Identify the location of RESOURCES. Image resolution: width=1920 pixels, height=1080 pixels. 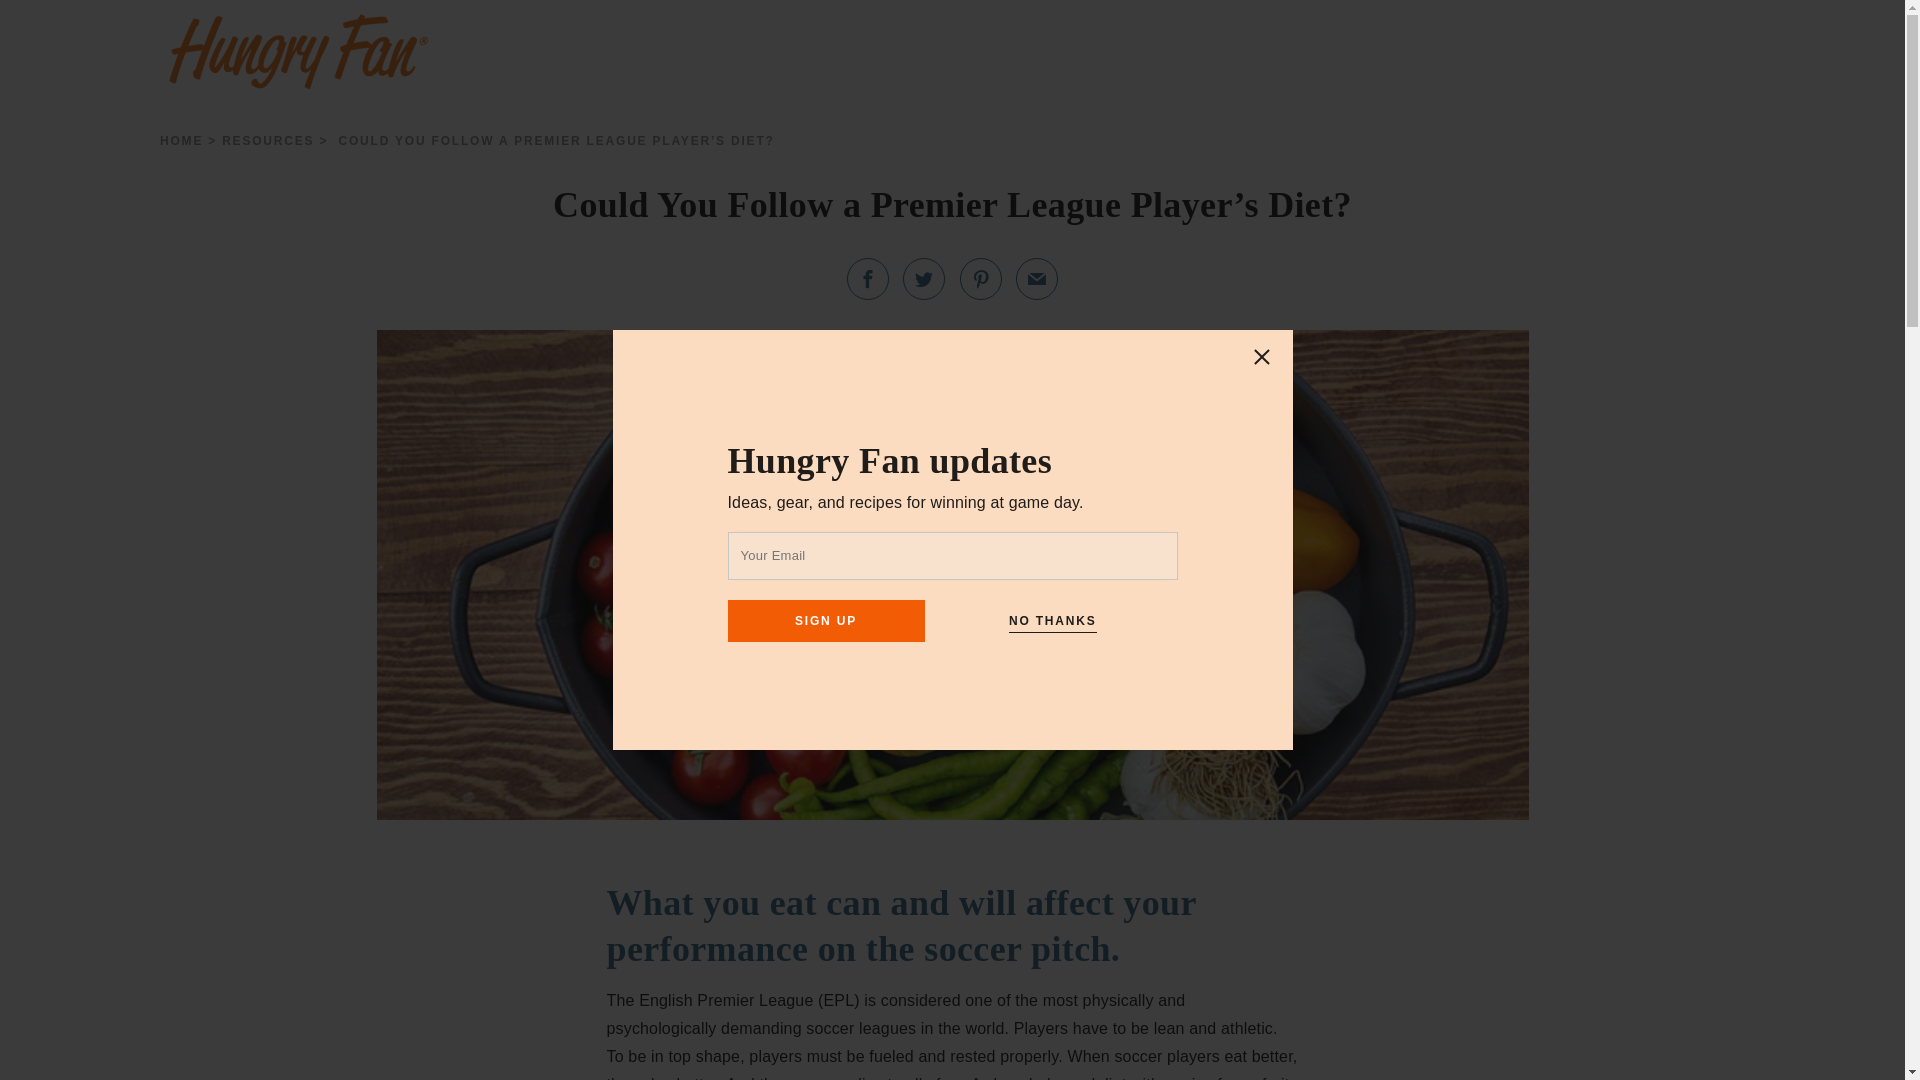
(268, 140).